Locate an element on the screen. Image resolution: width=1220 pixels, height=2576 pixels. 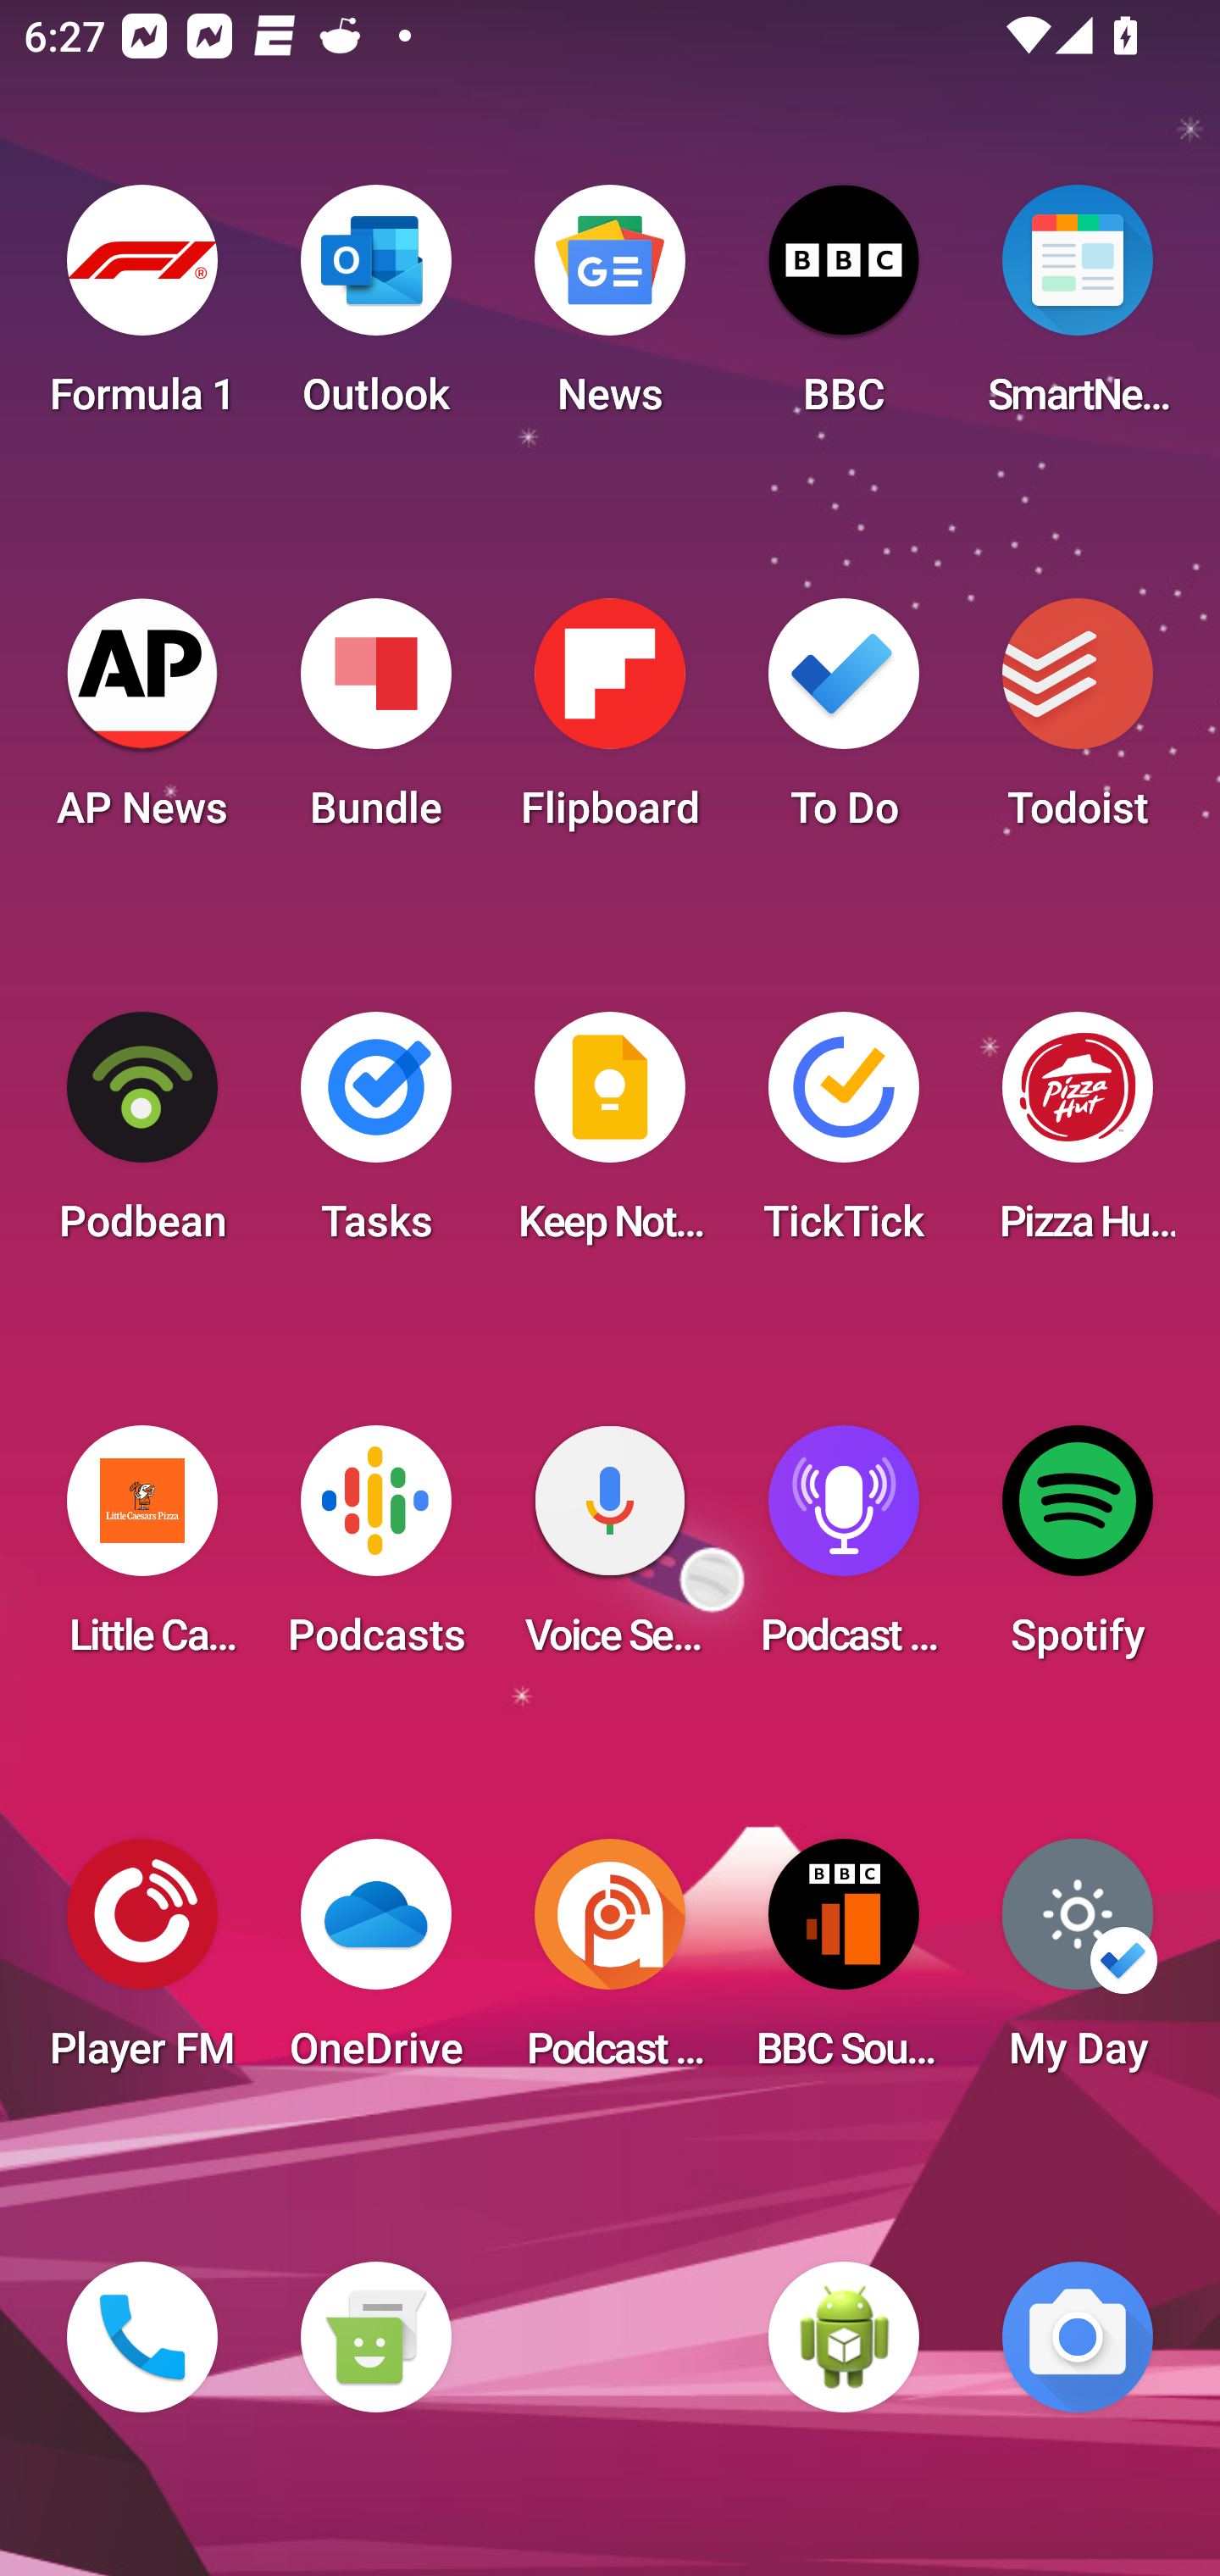
Podcast Player is located at coordinates (844, 1551).